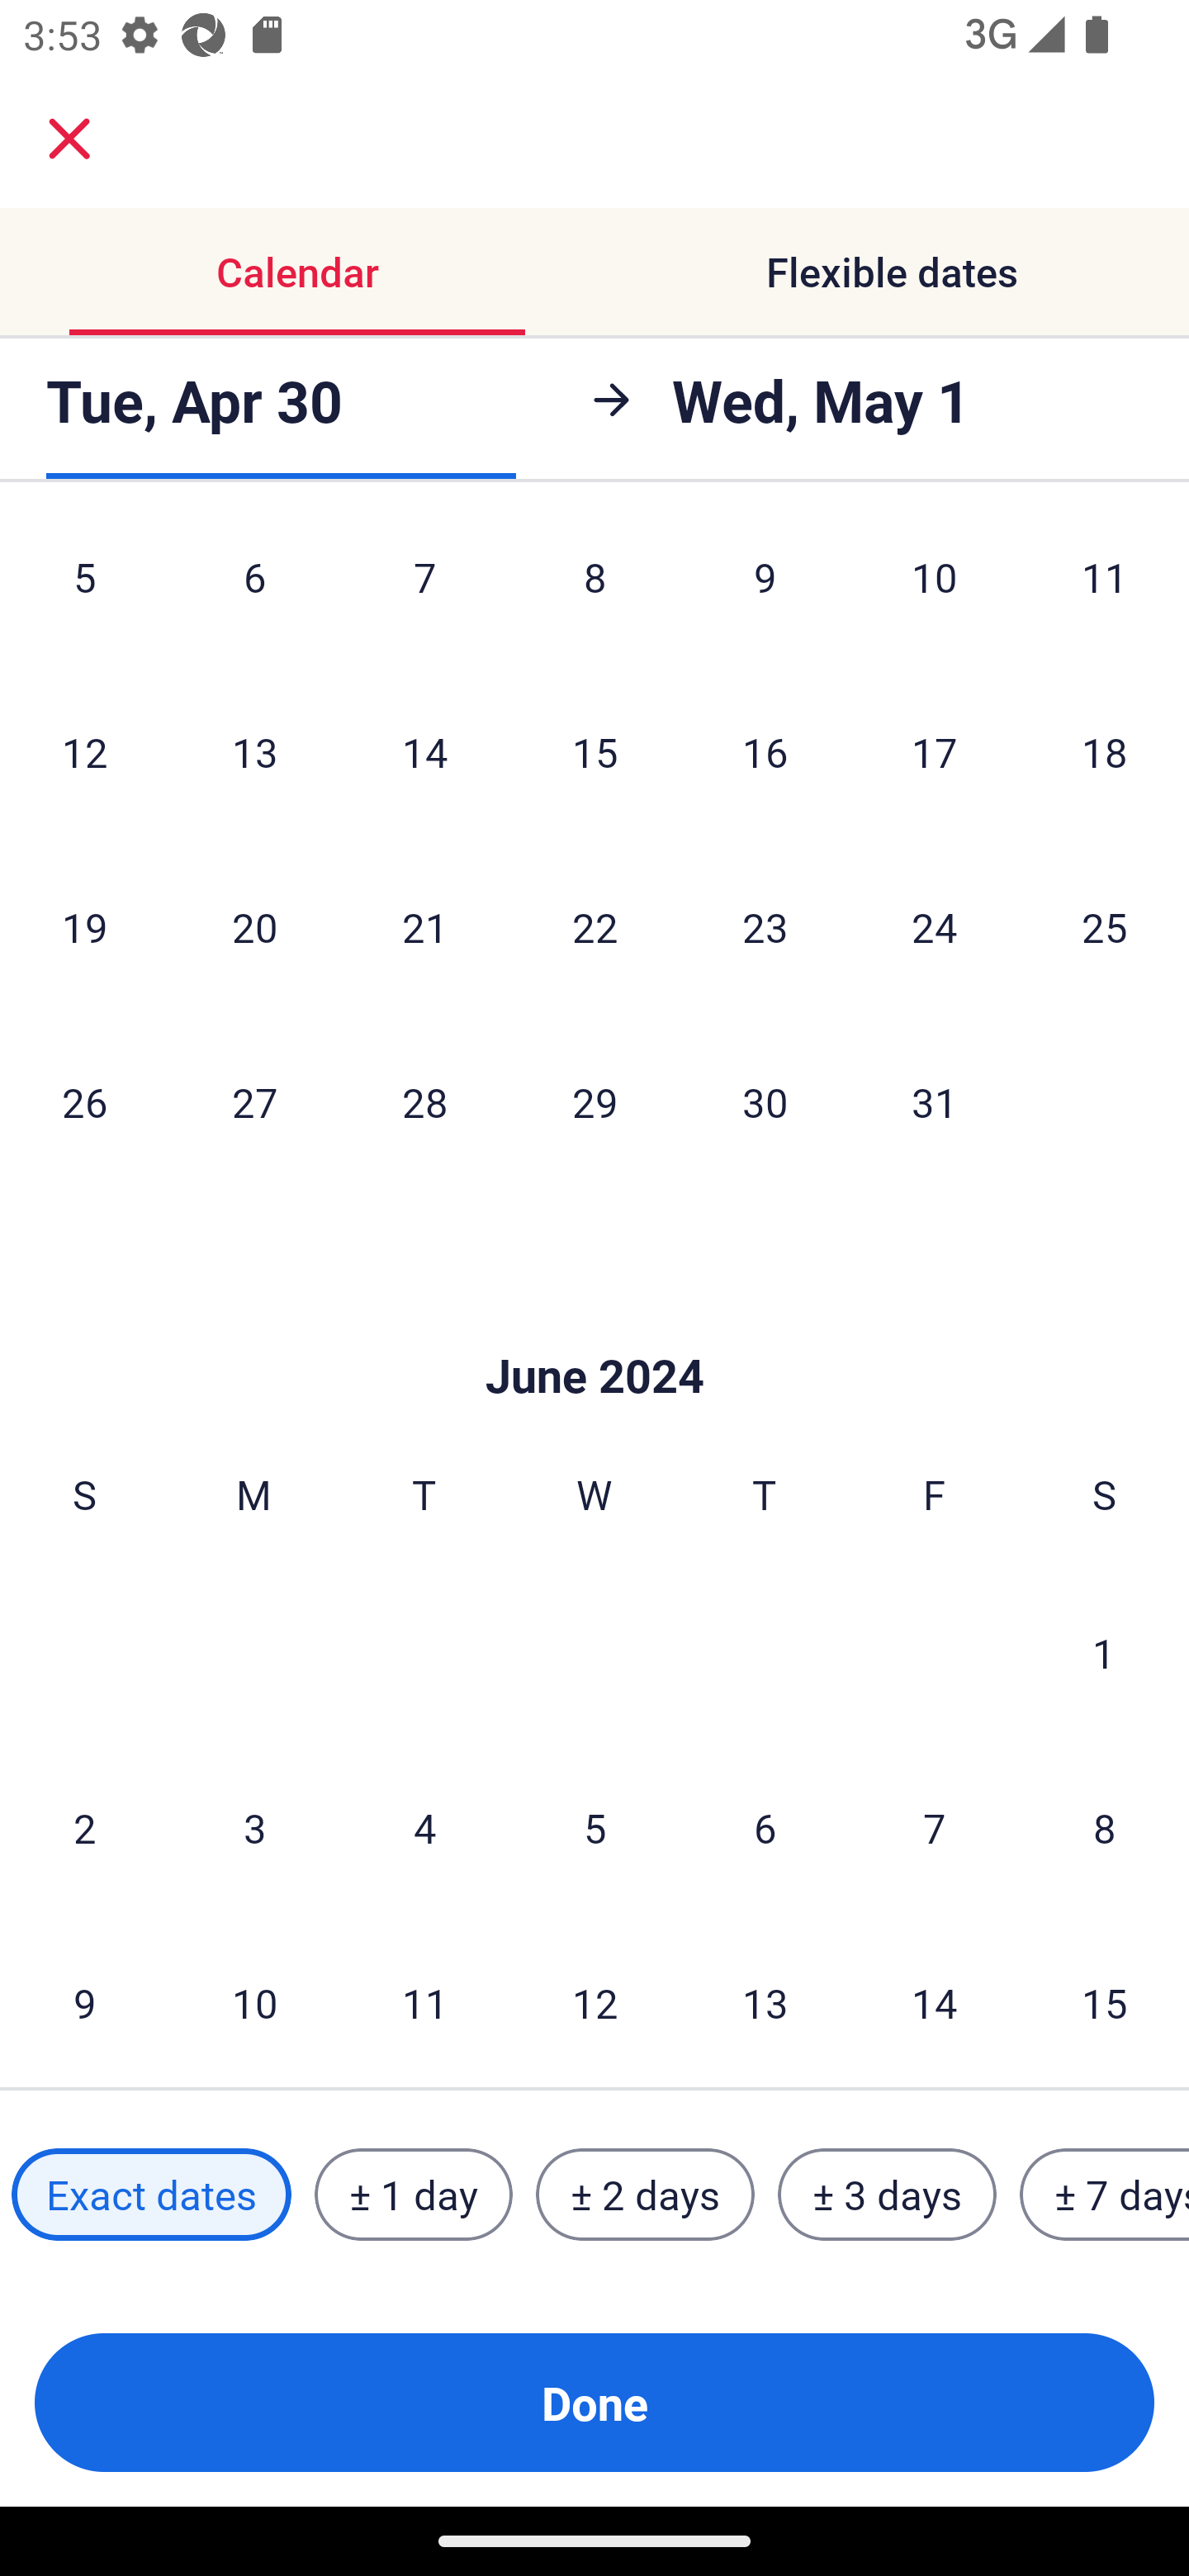 The image size is (1189, 2576). What do you see at coordinates (424, 594) in the screenshot?
I see `7 Tuesday, May 7, 2024` at bounding box center [424, 594].